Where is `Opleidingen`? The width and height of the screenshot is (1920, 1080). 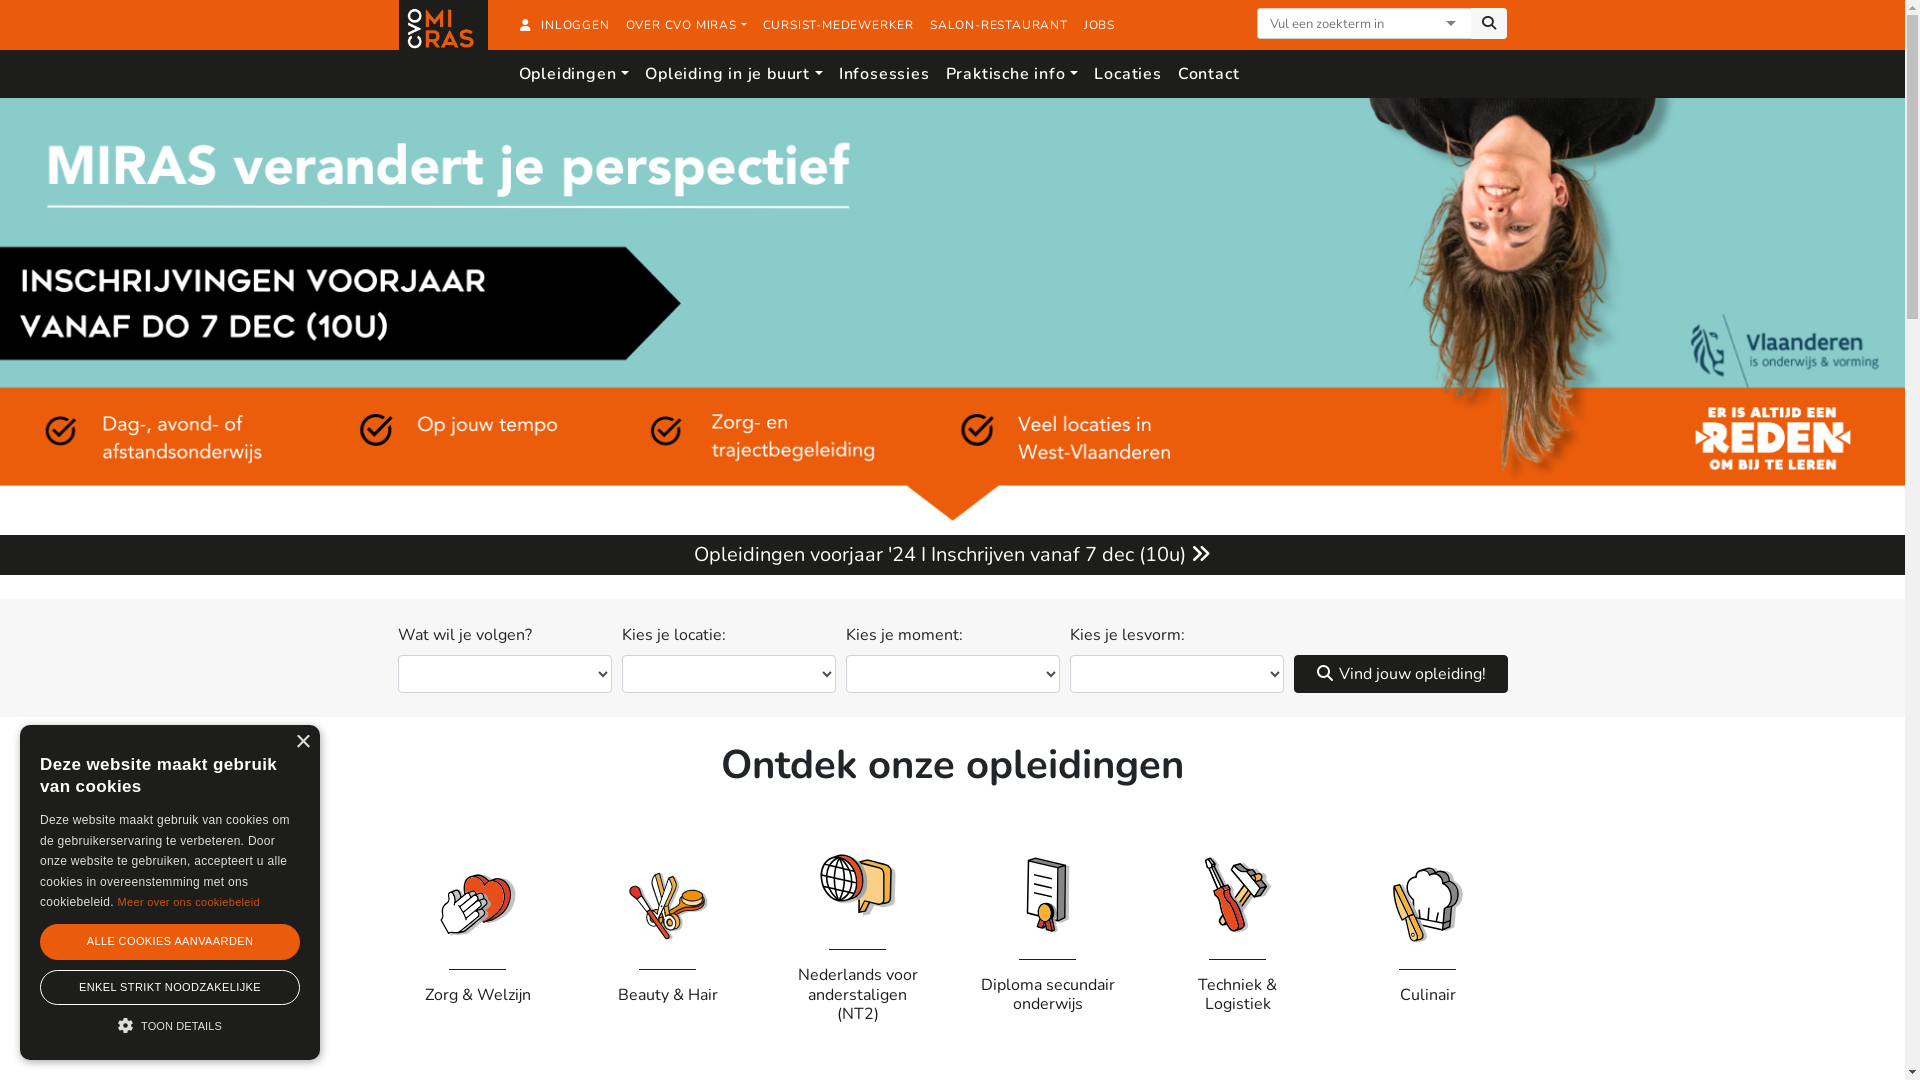 Opleidingen is located at coordinates (574, 74).